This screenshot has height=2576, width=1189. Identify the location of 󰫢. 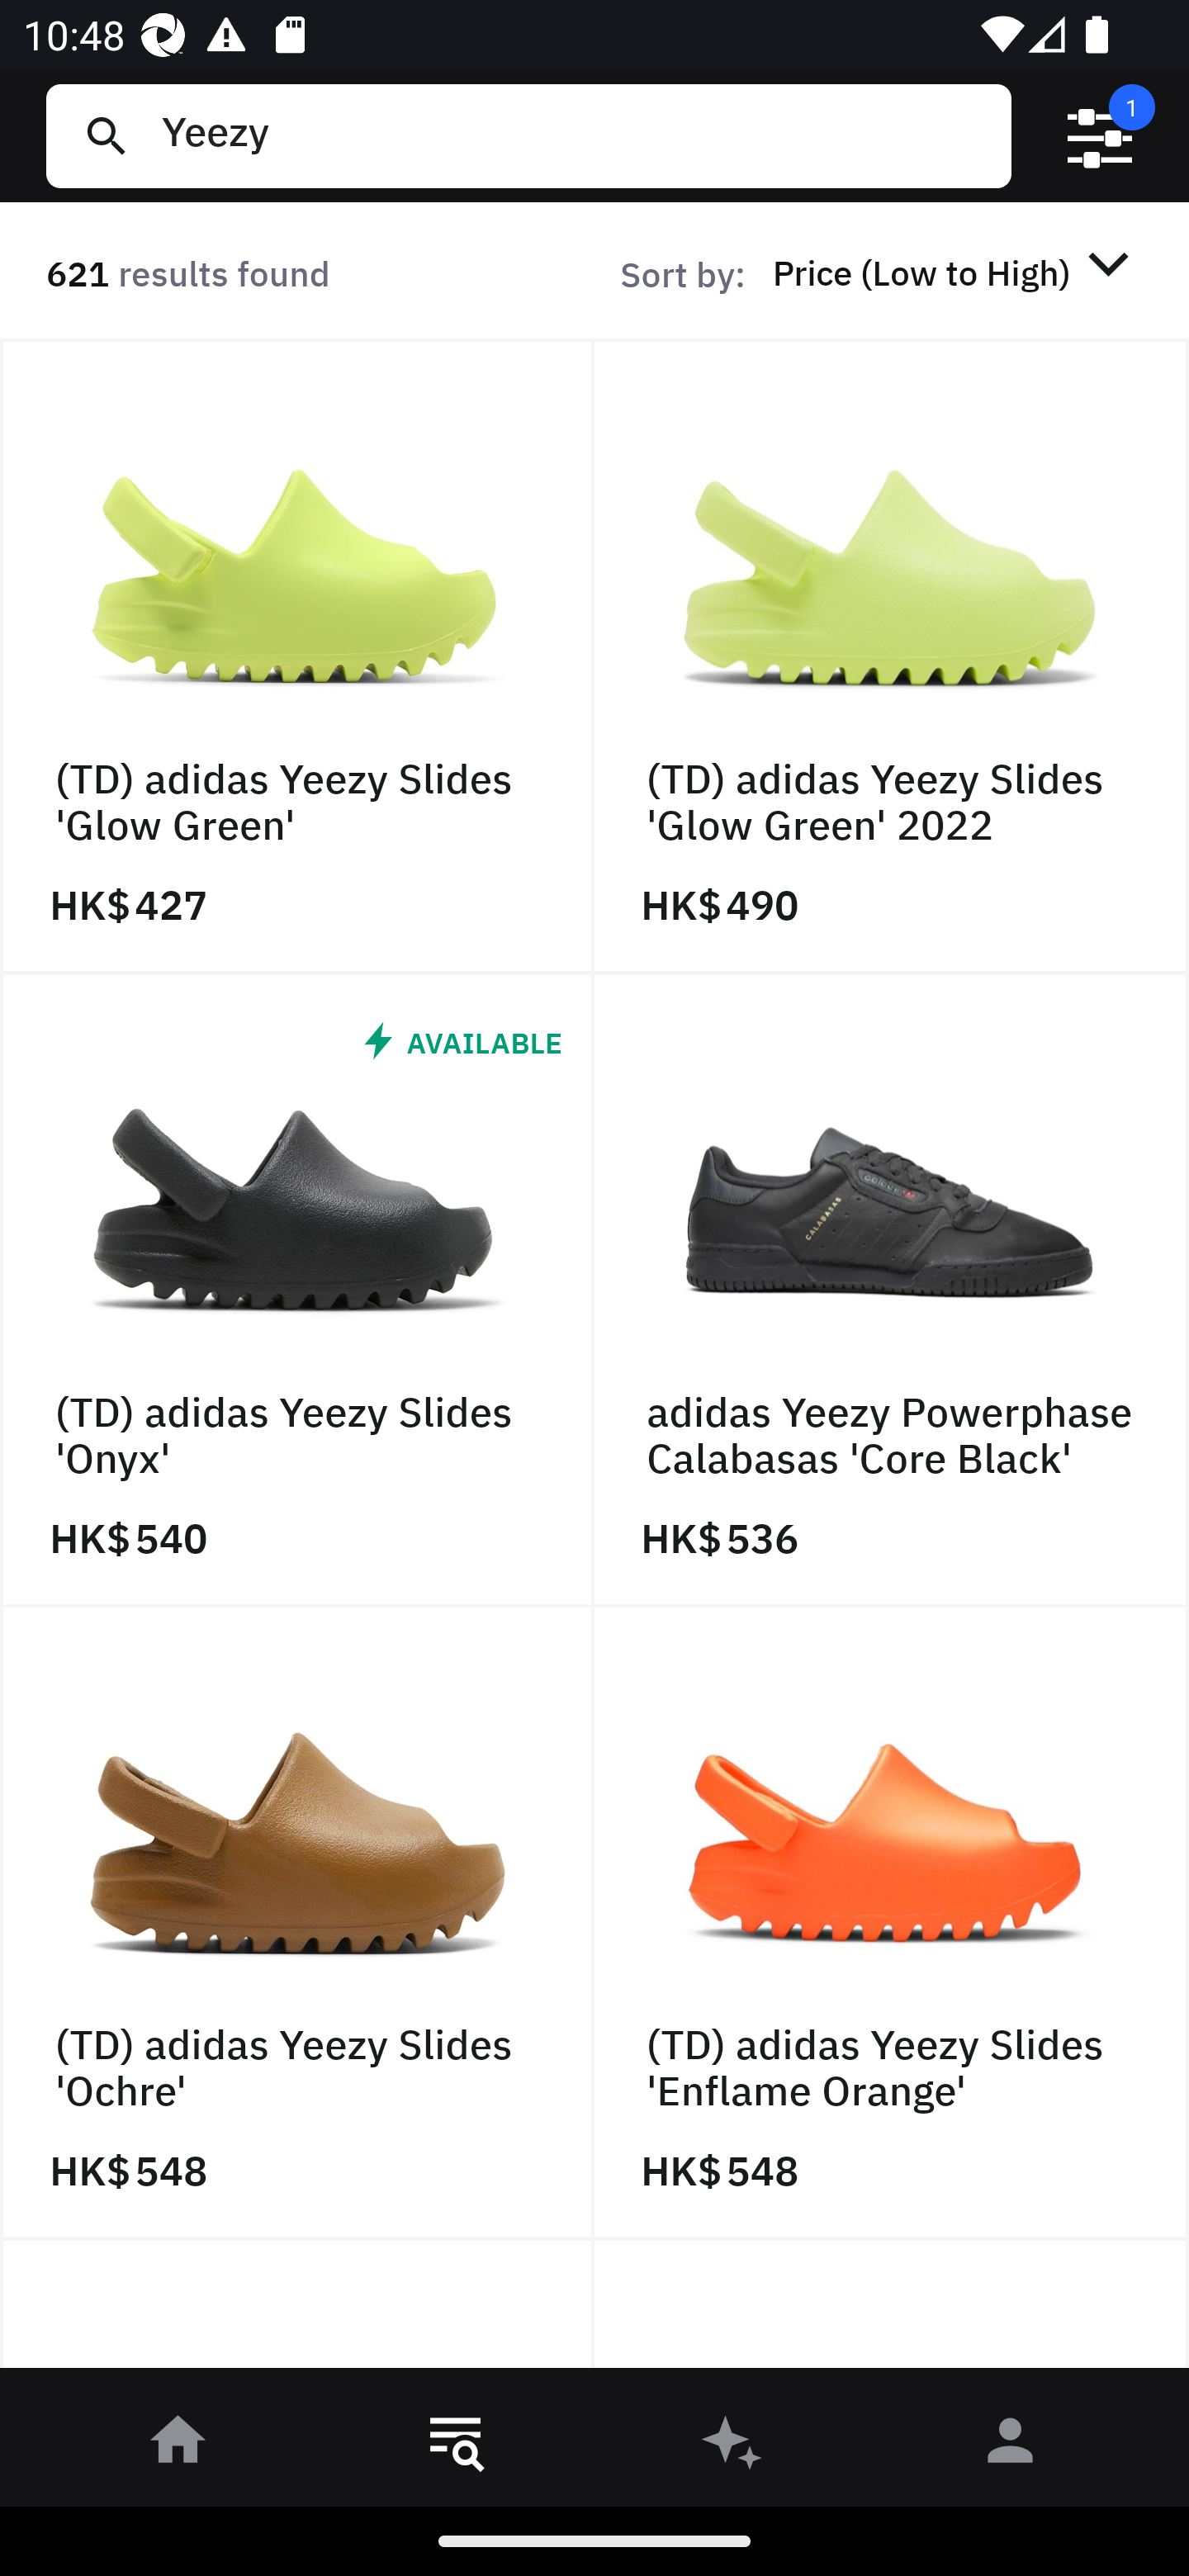
(733, 2446).